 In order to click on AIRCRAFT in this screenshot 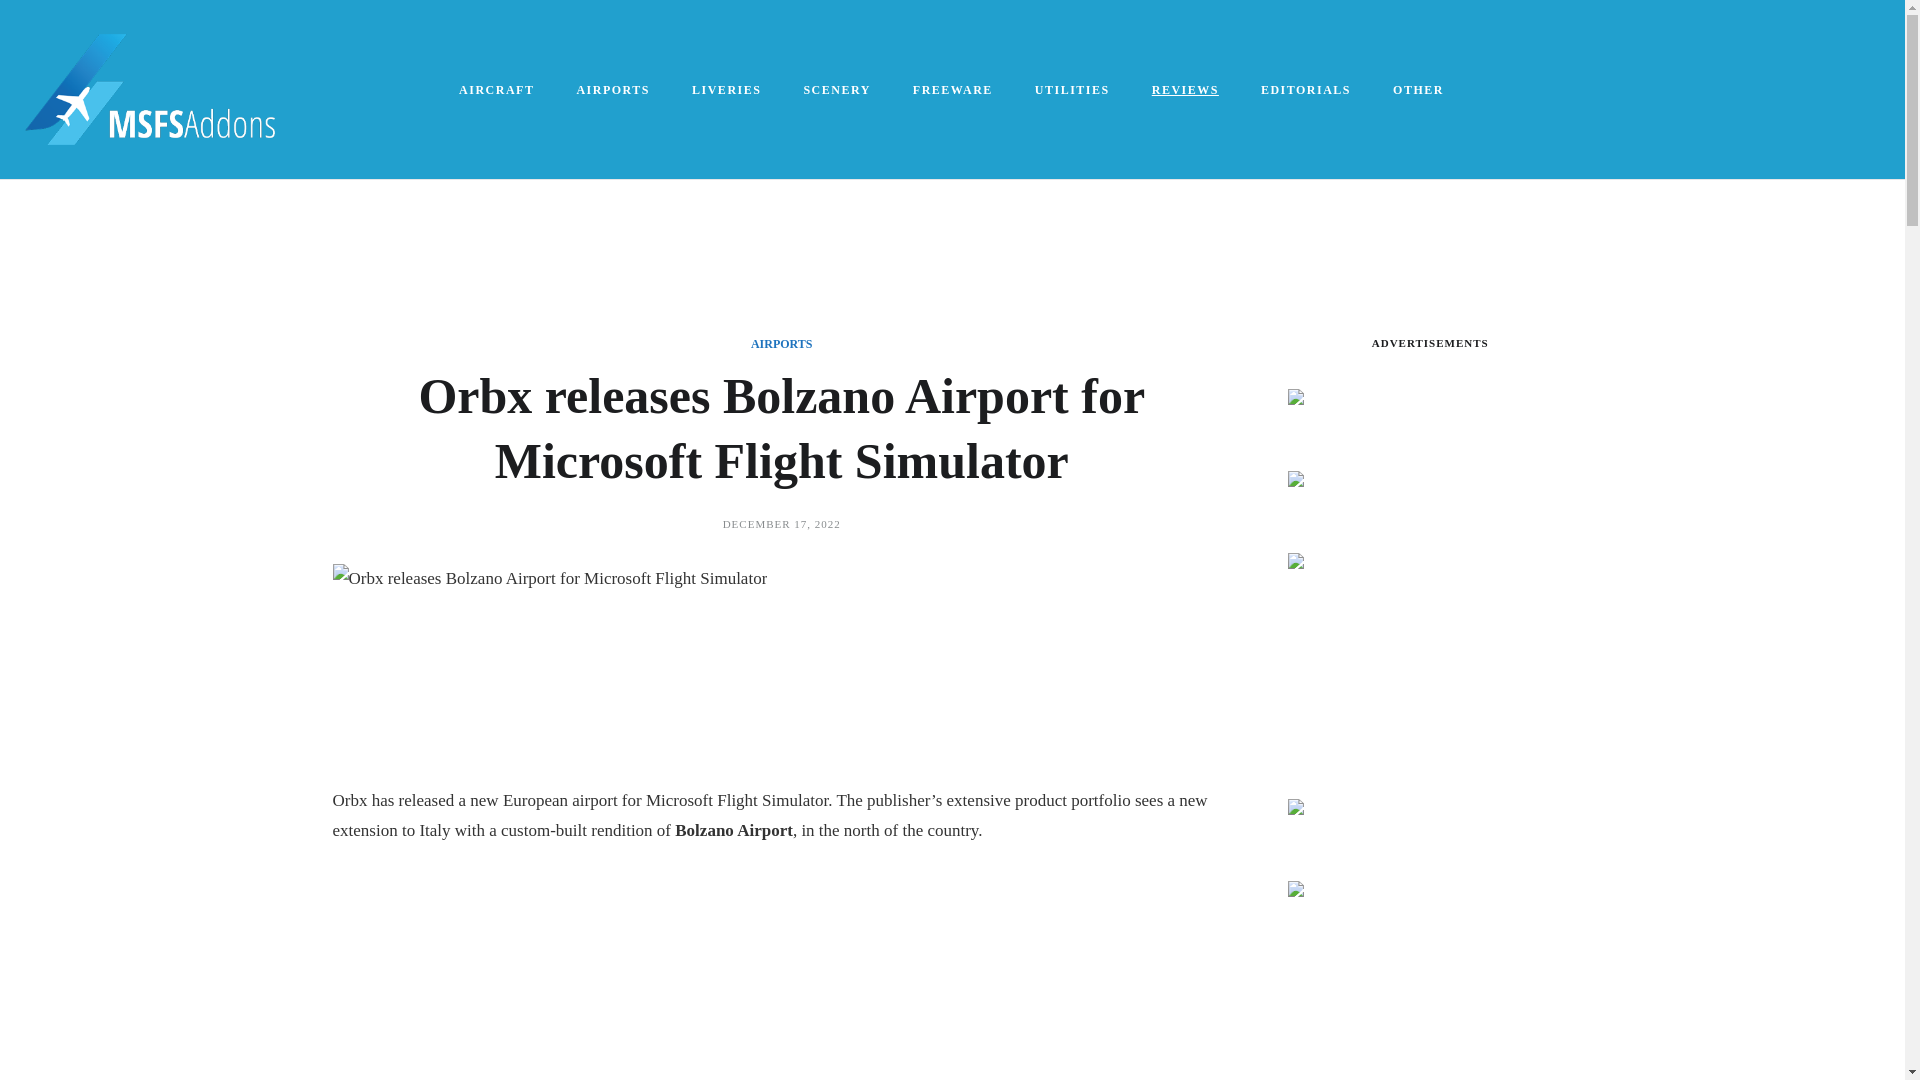, I will do `click(498, 90)`.